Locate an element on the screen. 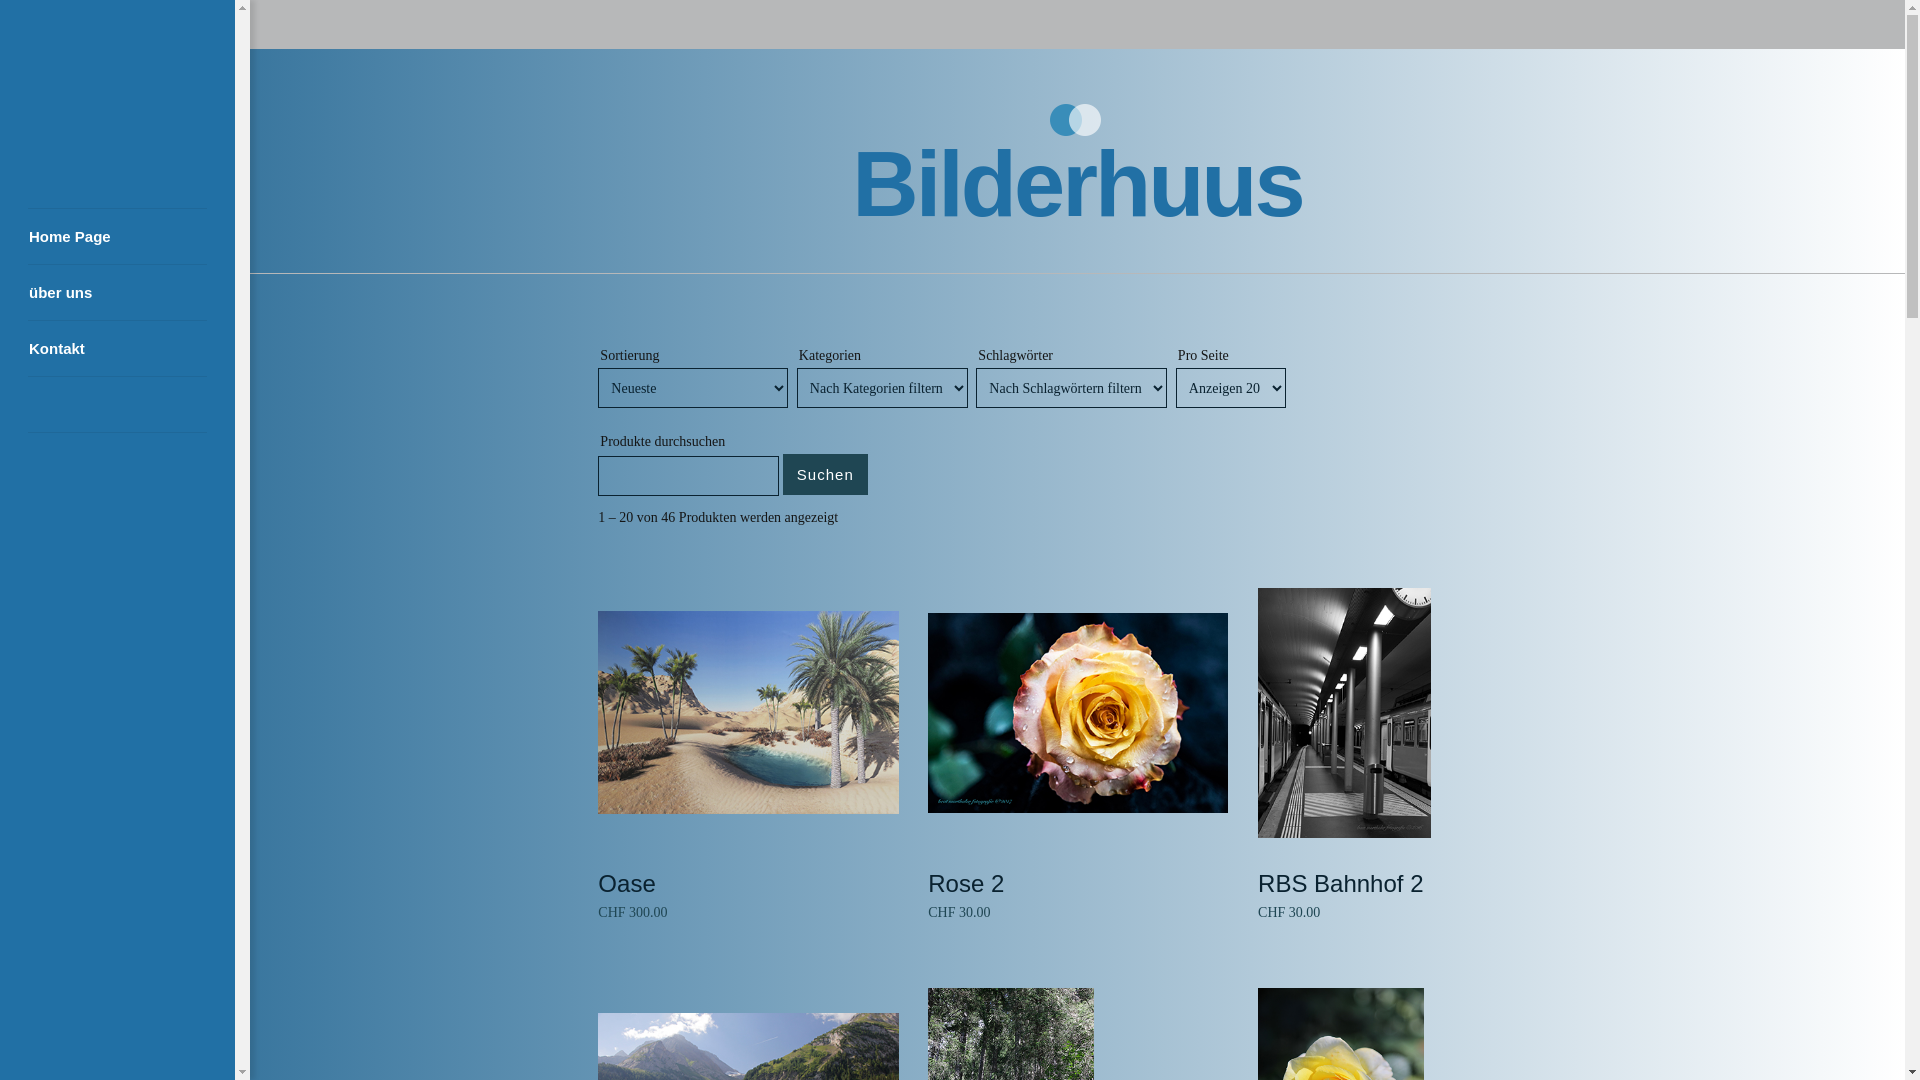 The image size is (1920, 1080). Oase
CHF 300.00 is located at coordinates (748, 756).